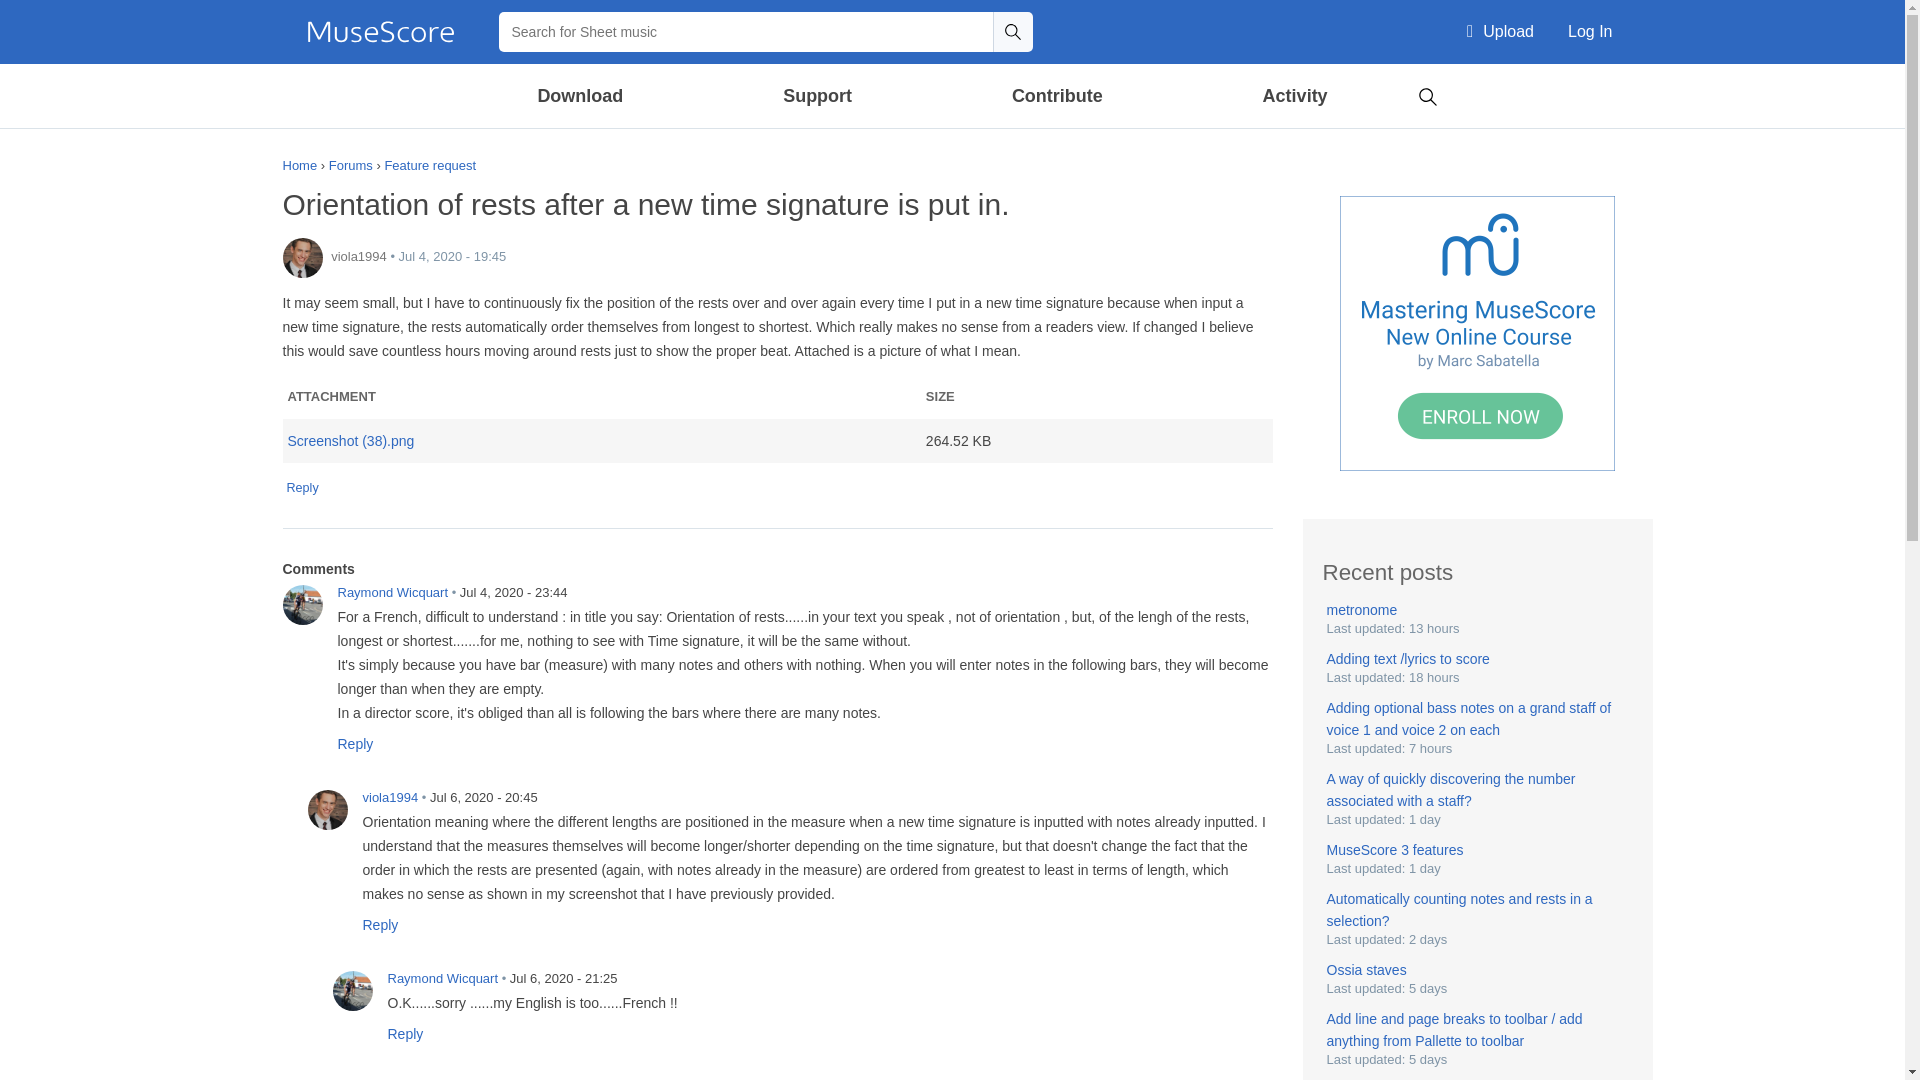 The height and width of the screenshot is (1080, 1920). I want to click on Support, so click(816, 96).